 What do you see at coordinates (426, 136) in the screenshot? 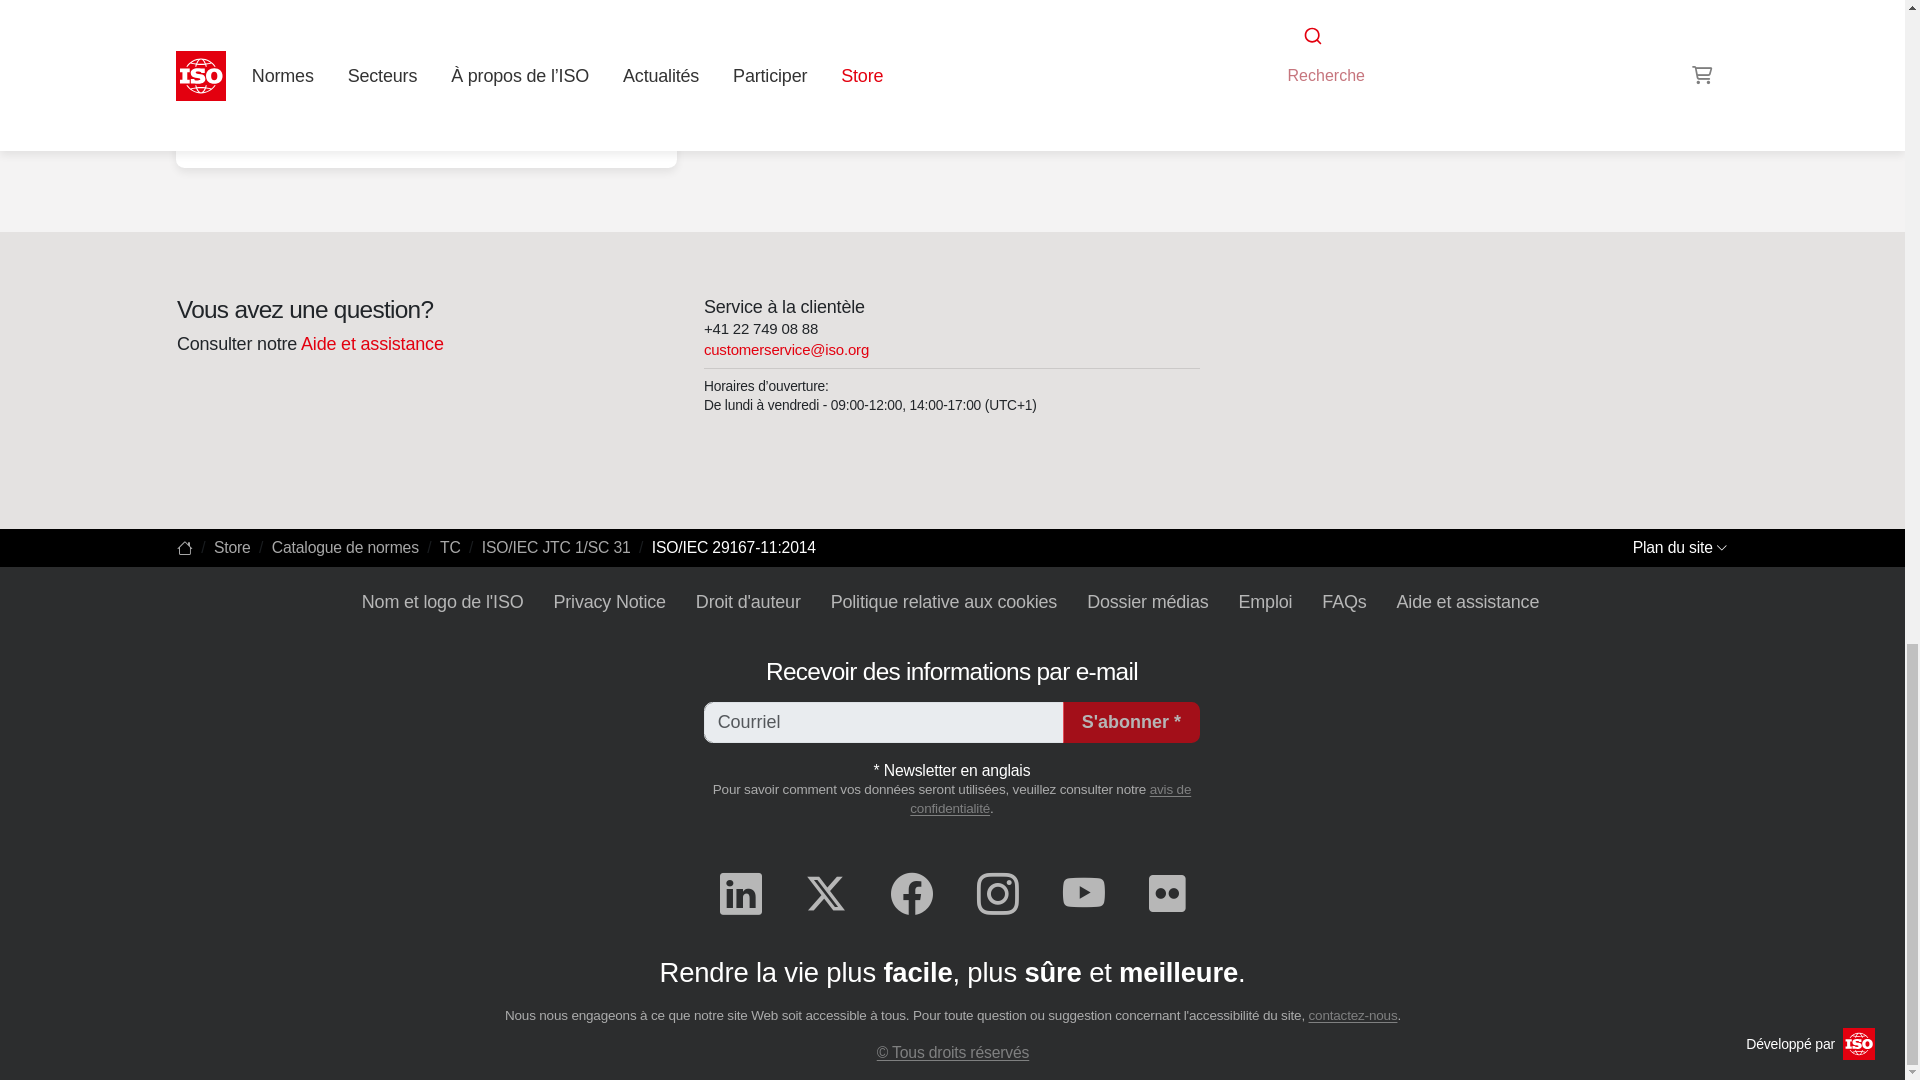
I see `Industrie, innovation et infrastructure` at bounding box center [426, 136].